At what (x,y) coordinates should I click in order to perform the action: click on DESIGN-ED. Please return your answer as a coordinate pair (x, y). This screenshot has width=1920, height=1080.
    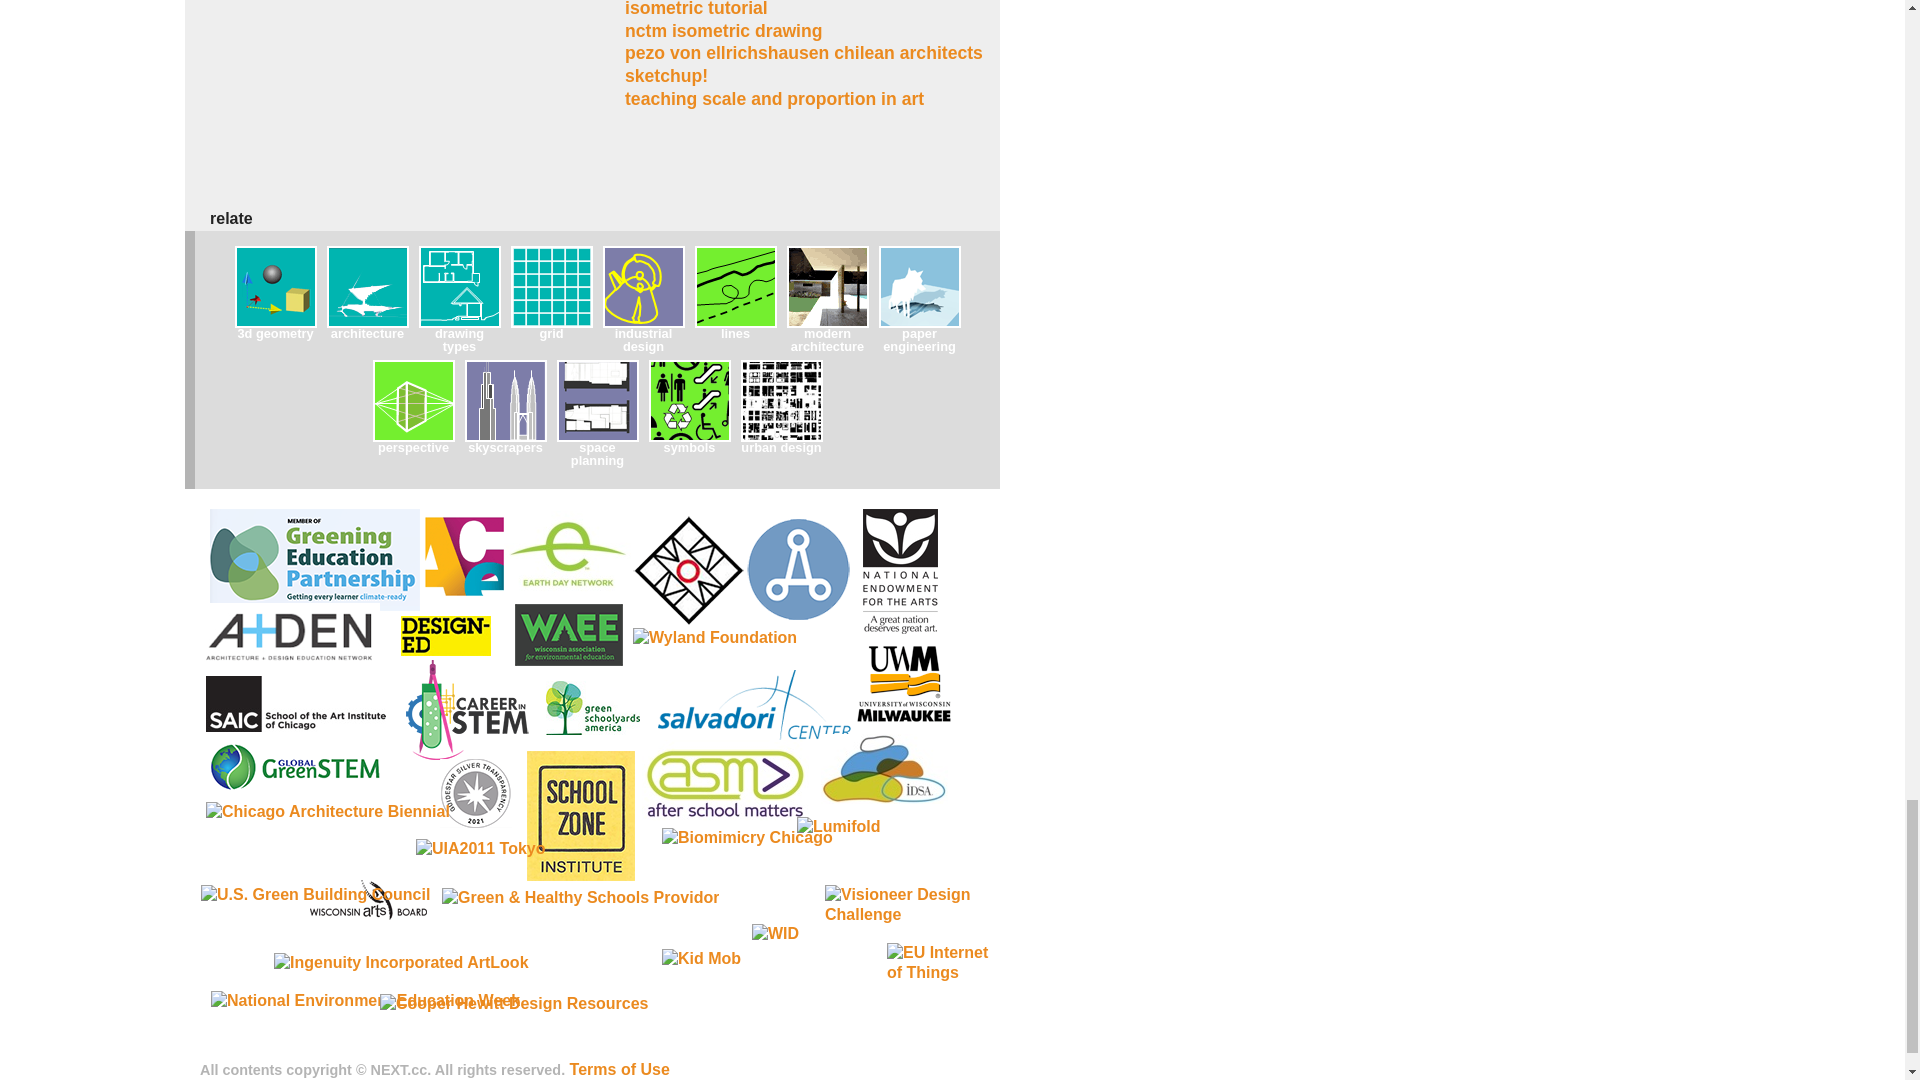
    Looking at the image, I should click on (446, 635).